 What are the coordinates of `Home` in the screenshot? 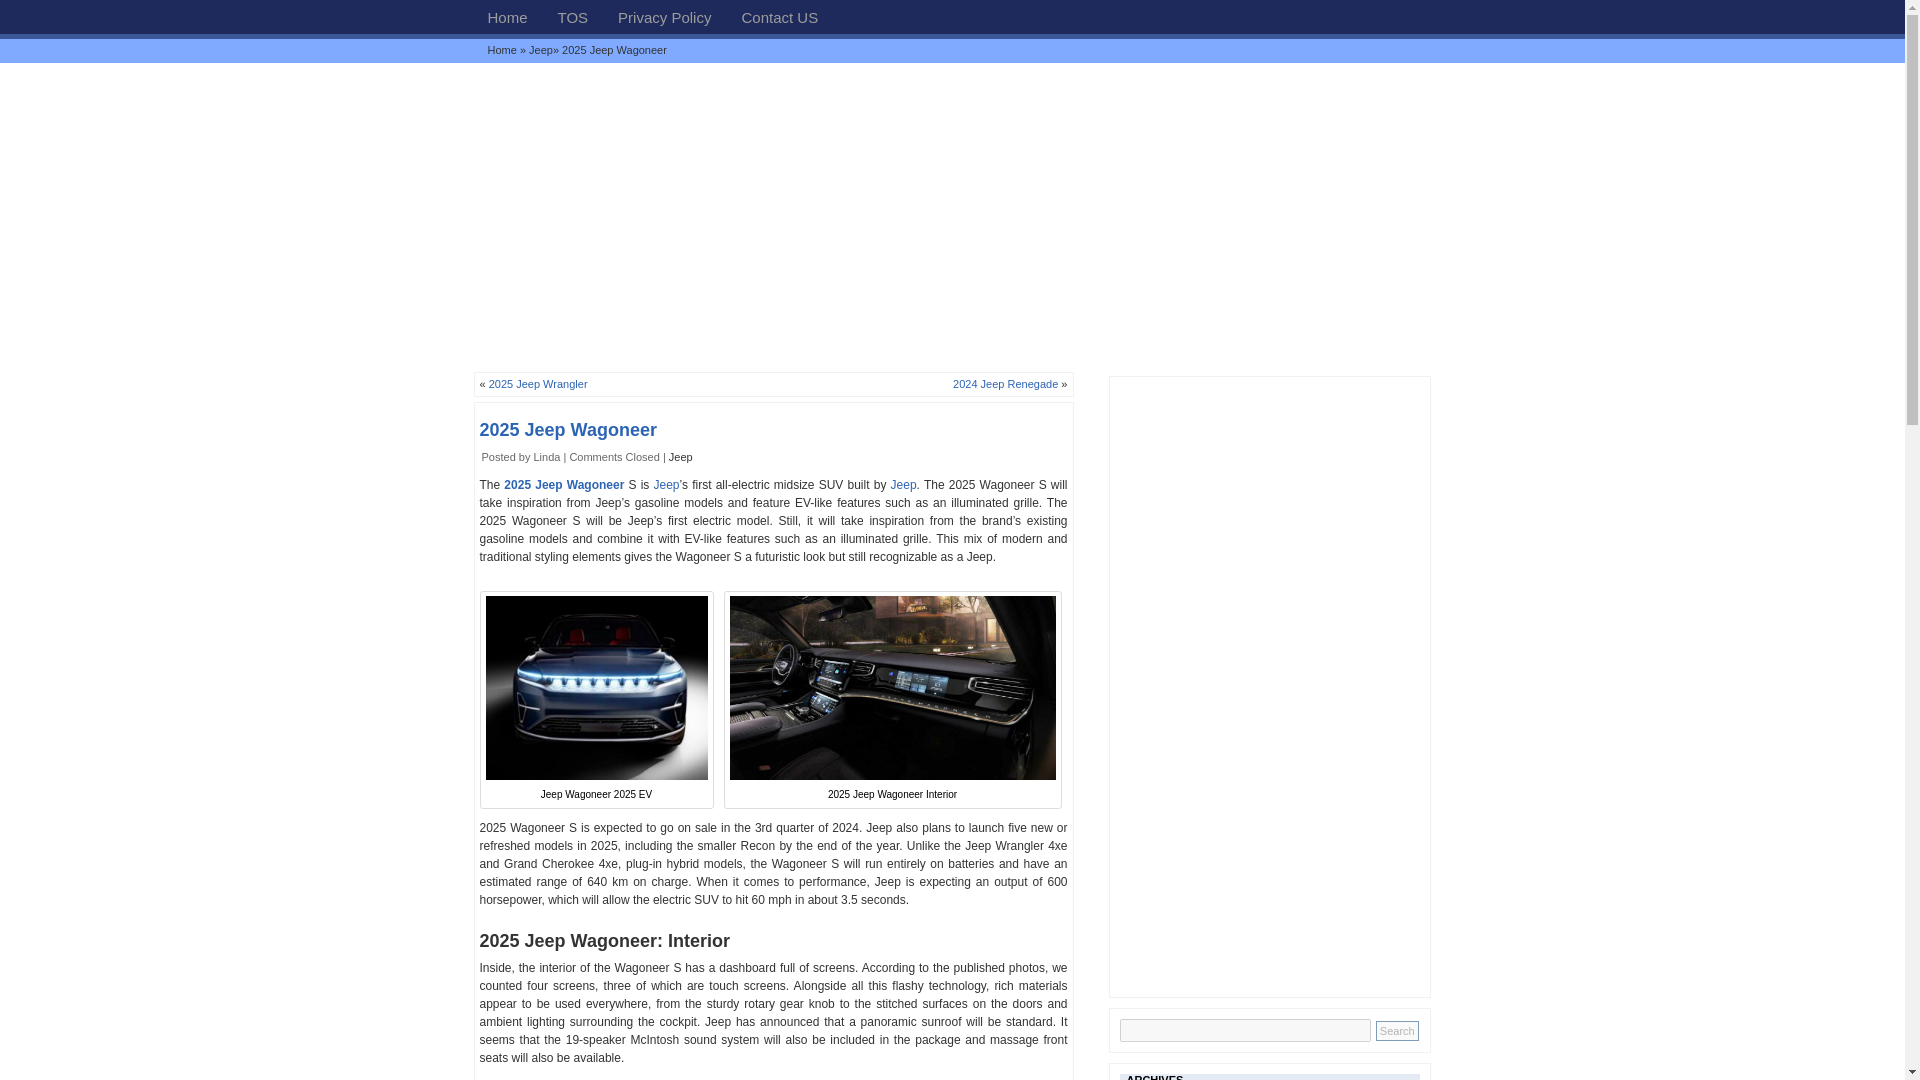 It's located at (502, 50).